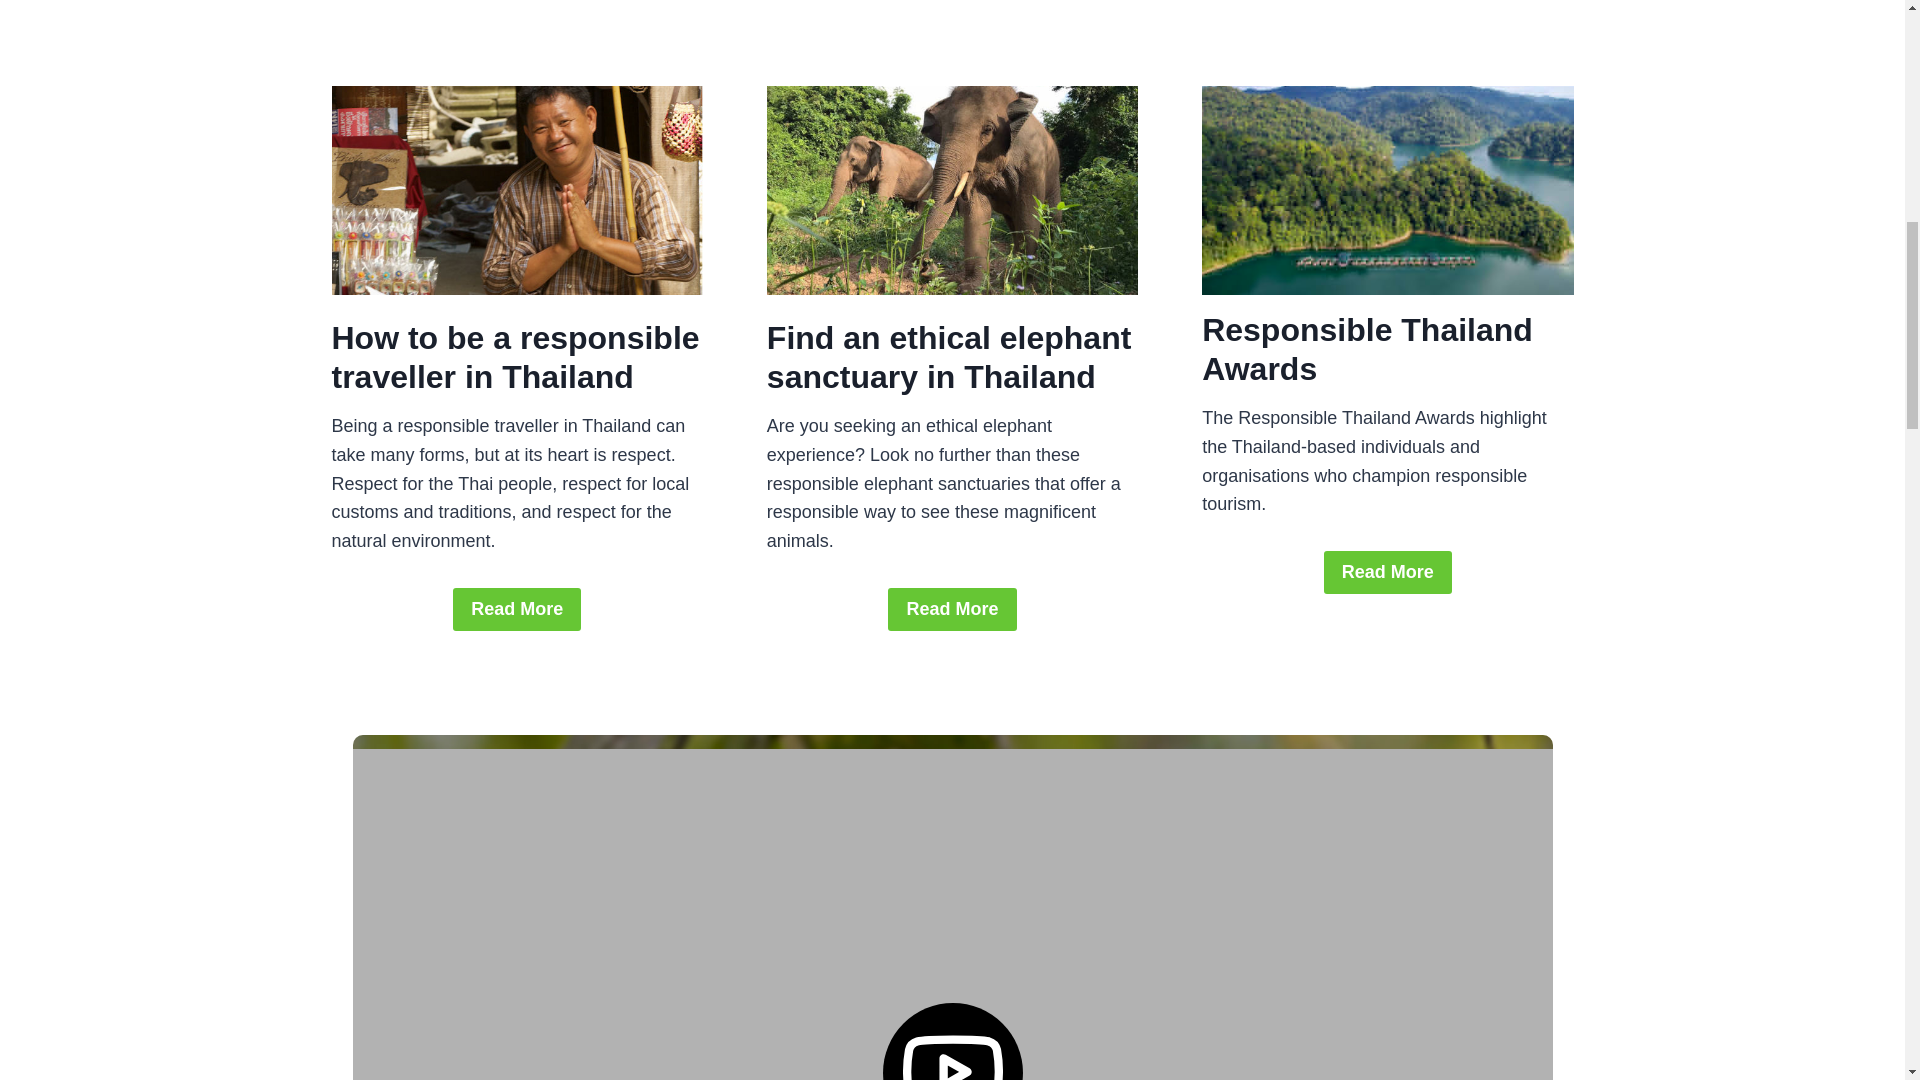 Image resolution: width=1920 pixels, height=1080 pixels. What do you see at coordinates (517, 608) in the screenshot?
I see `Read More` at bounding box center [517, 608].